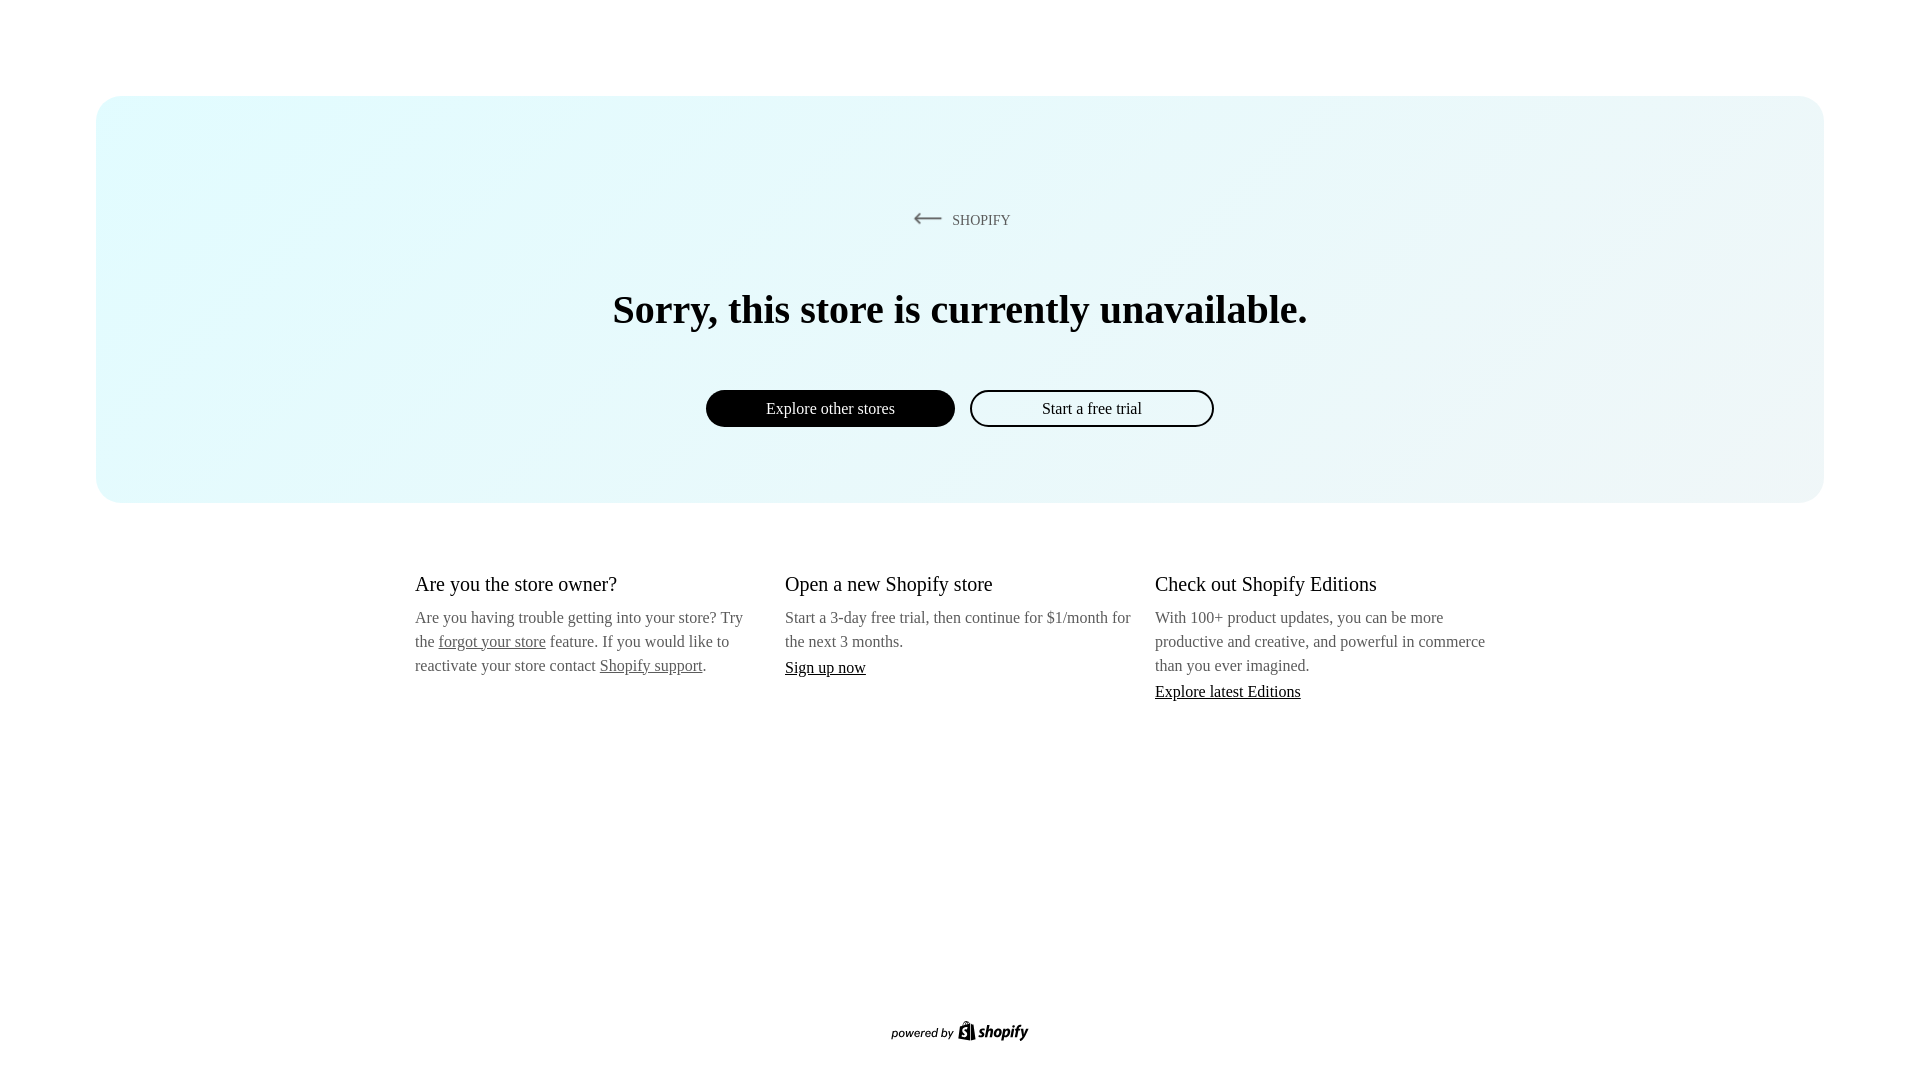 Image resolution: width=1920 pixels, height=1080 pixels. What do you see at coordinates (1228, 690) in the screenshot?
I see `Explore latest Editions` at bounding box center [1228, 690].